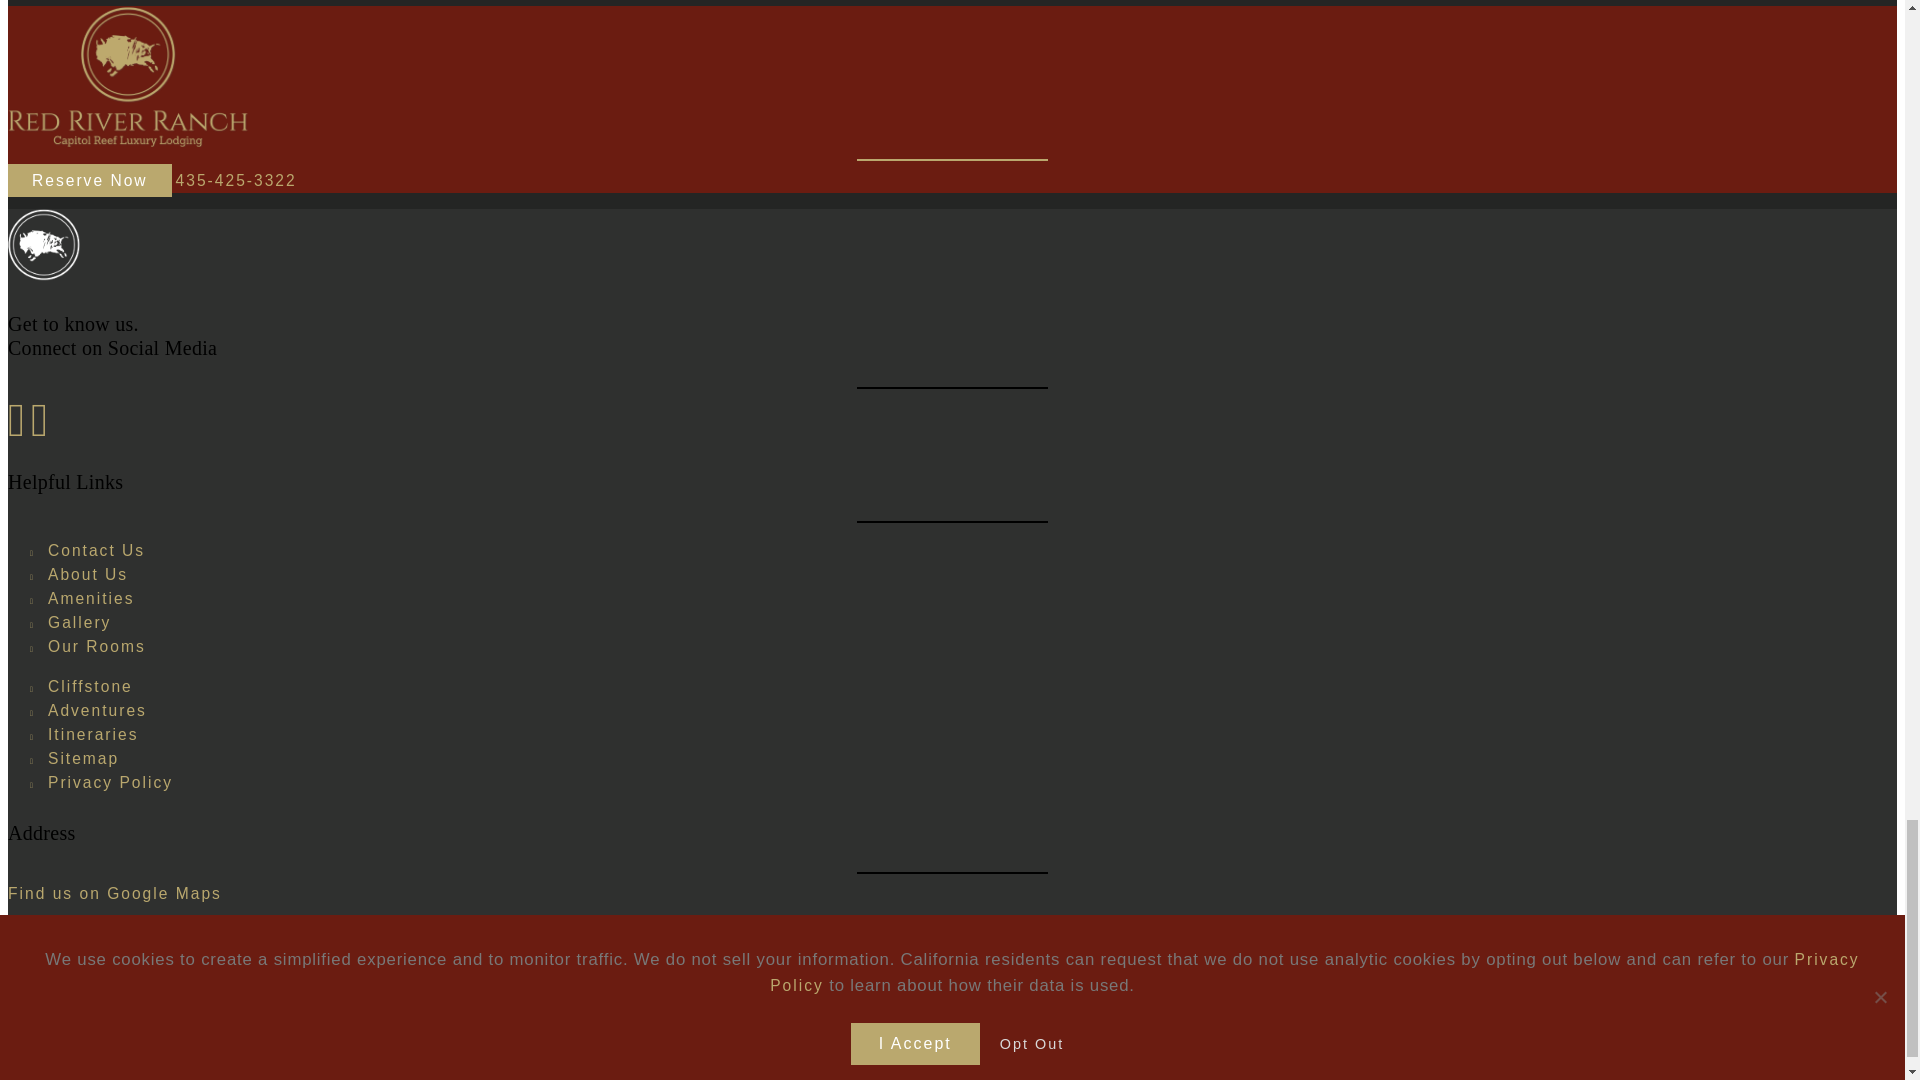 The width and height of the screenshot is (1920, 1080). Describe the element at coordinates (88, 574) in the screenshot. I see `About Us` at that location.